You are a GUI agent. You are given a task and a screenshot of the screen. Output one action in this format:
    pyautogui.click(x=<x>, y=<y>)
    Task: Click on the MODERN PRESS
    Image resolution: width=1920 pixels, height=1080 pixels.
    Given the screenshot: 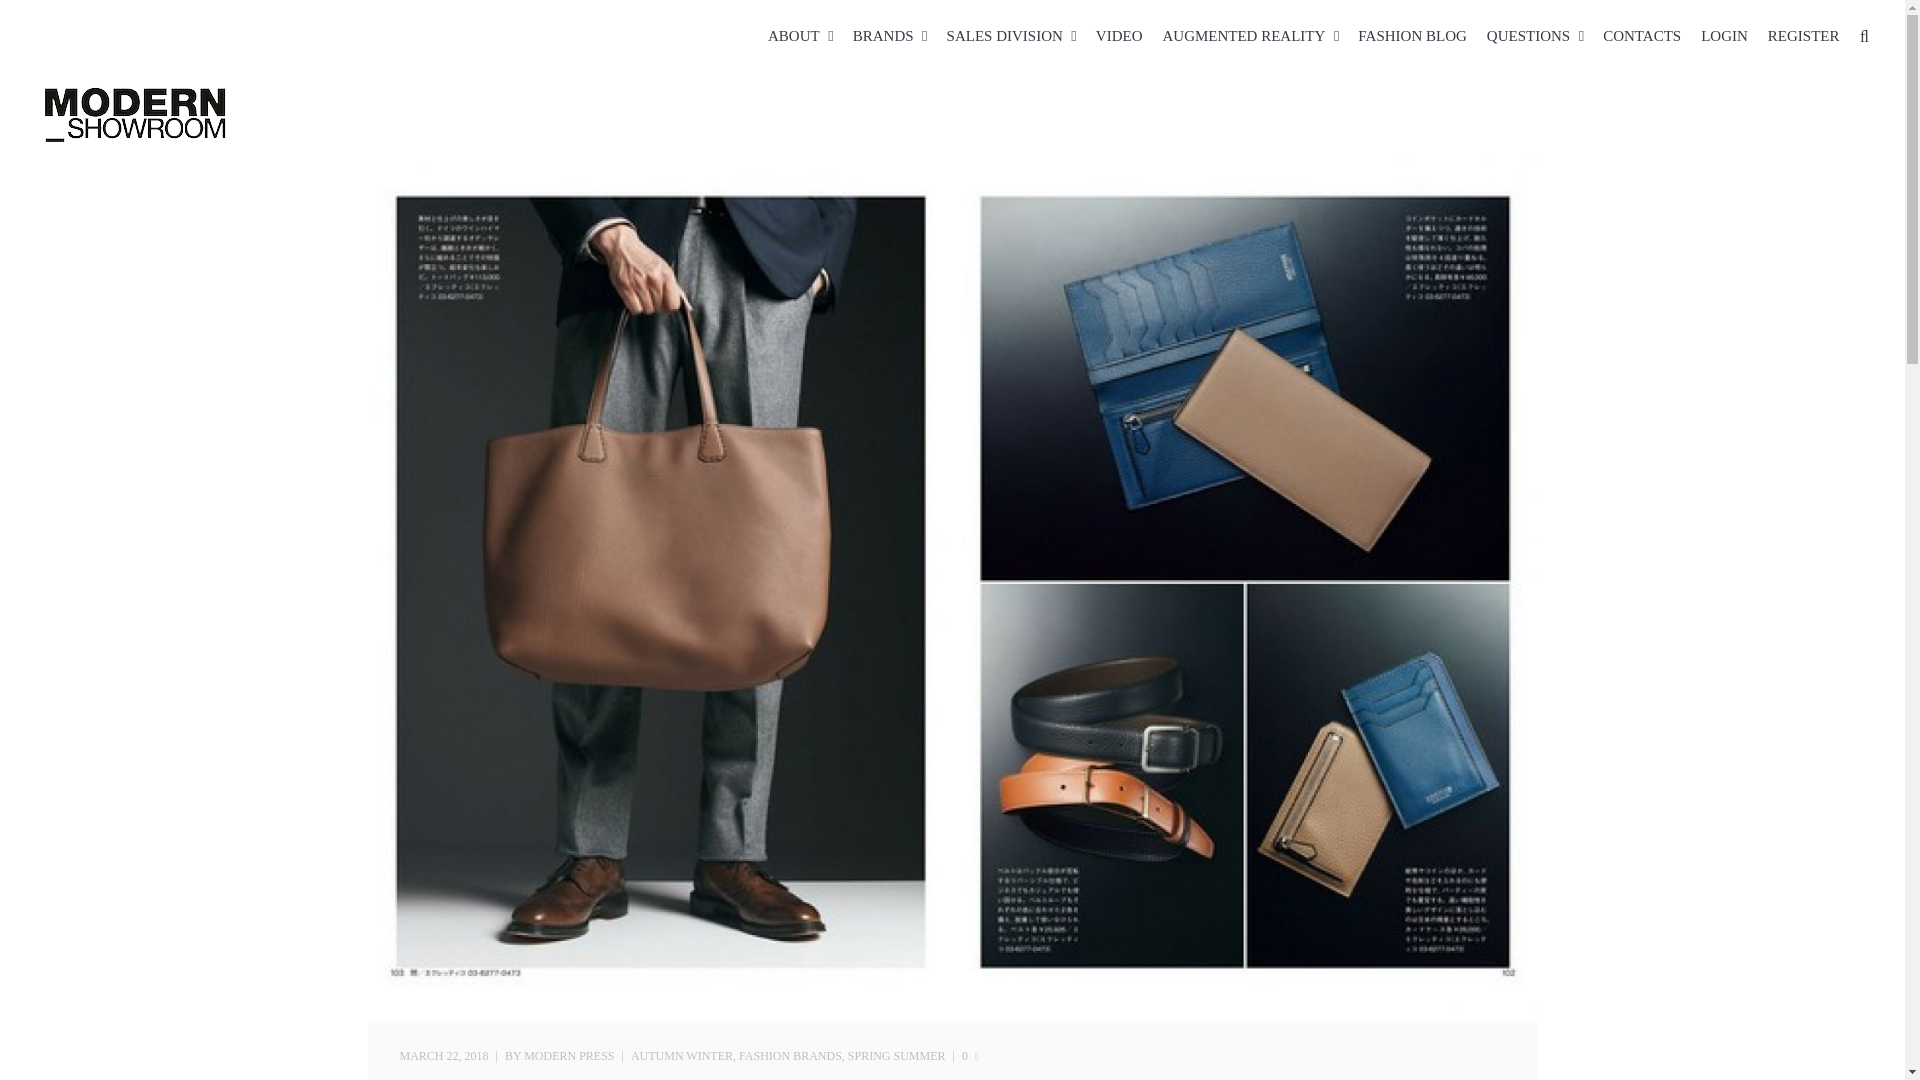 What is the action you would take?
    pyautogui.click(x=569, y=1054)
    